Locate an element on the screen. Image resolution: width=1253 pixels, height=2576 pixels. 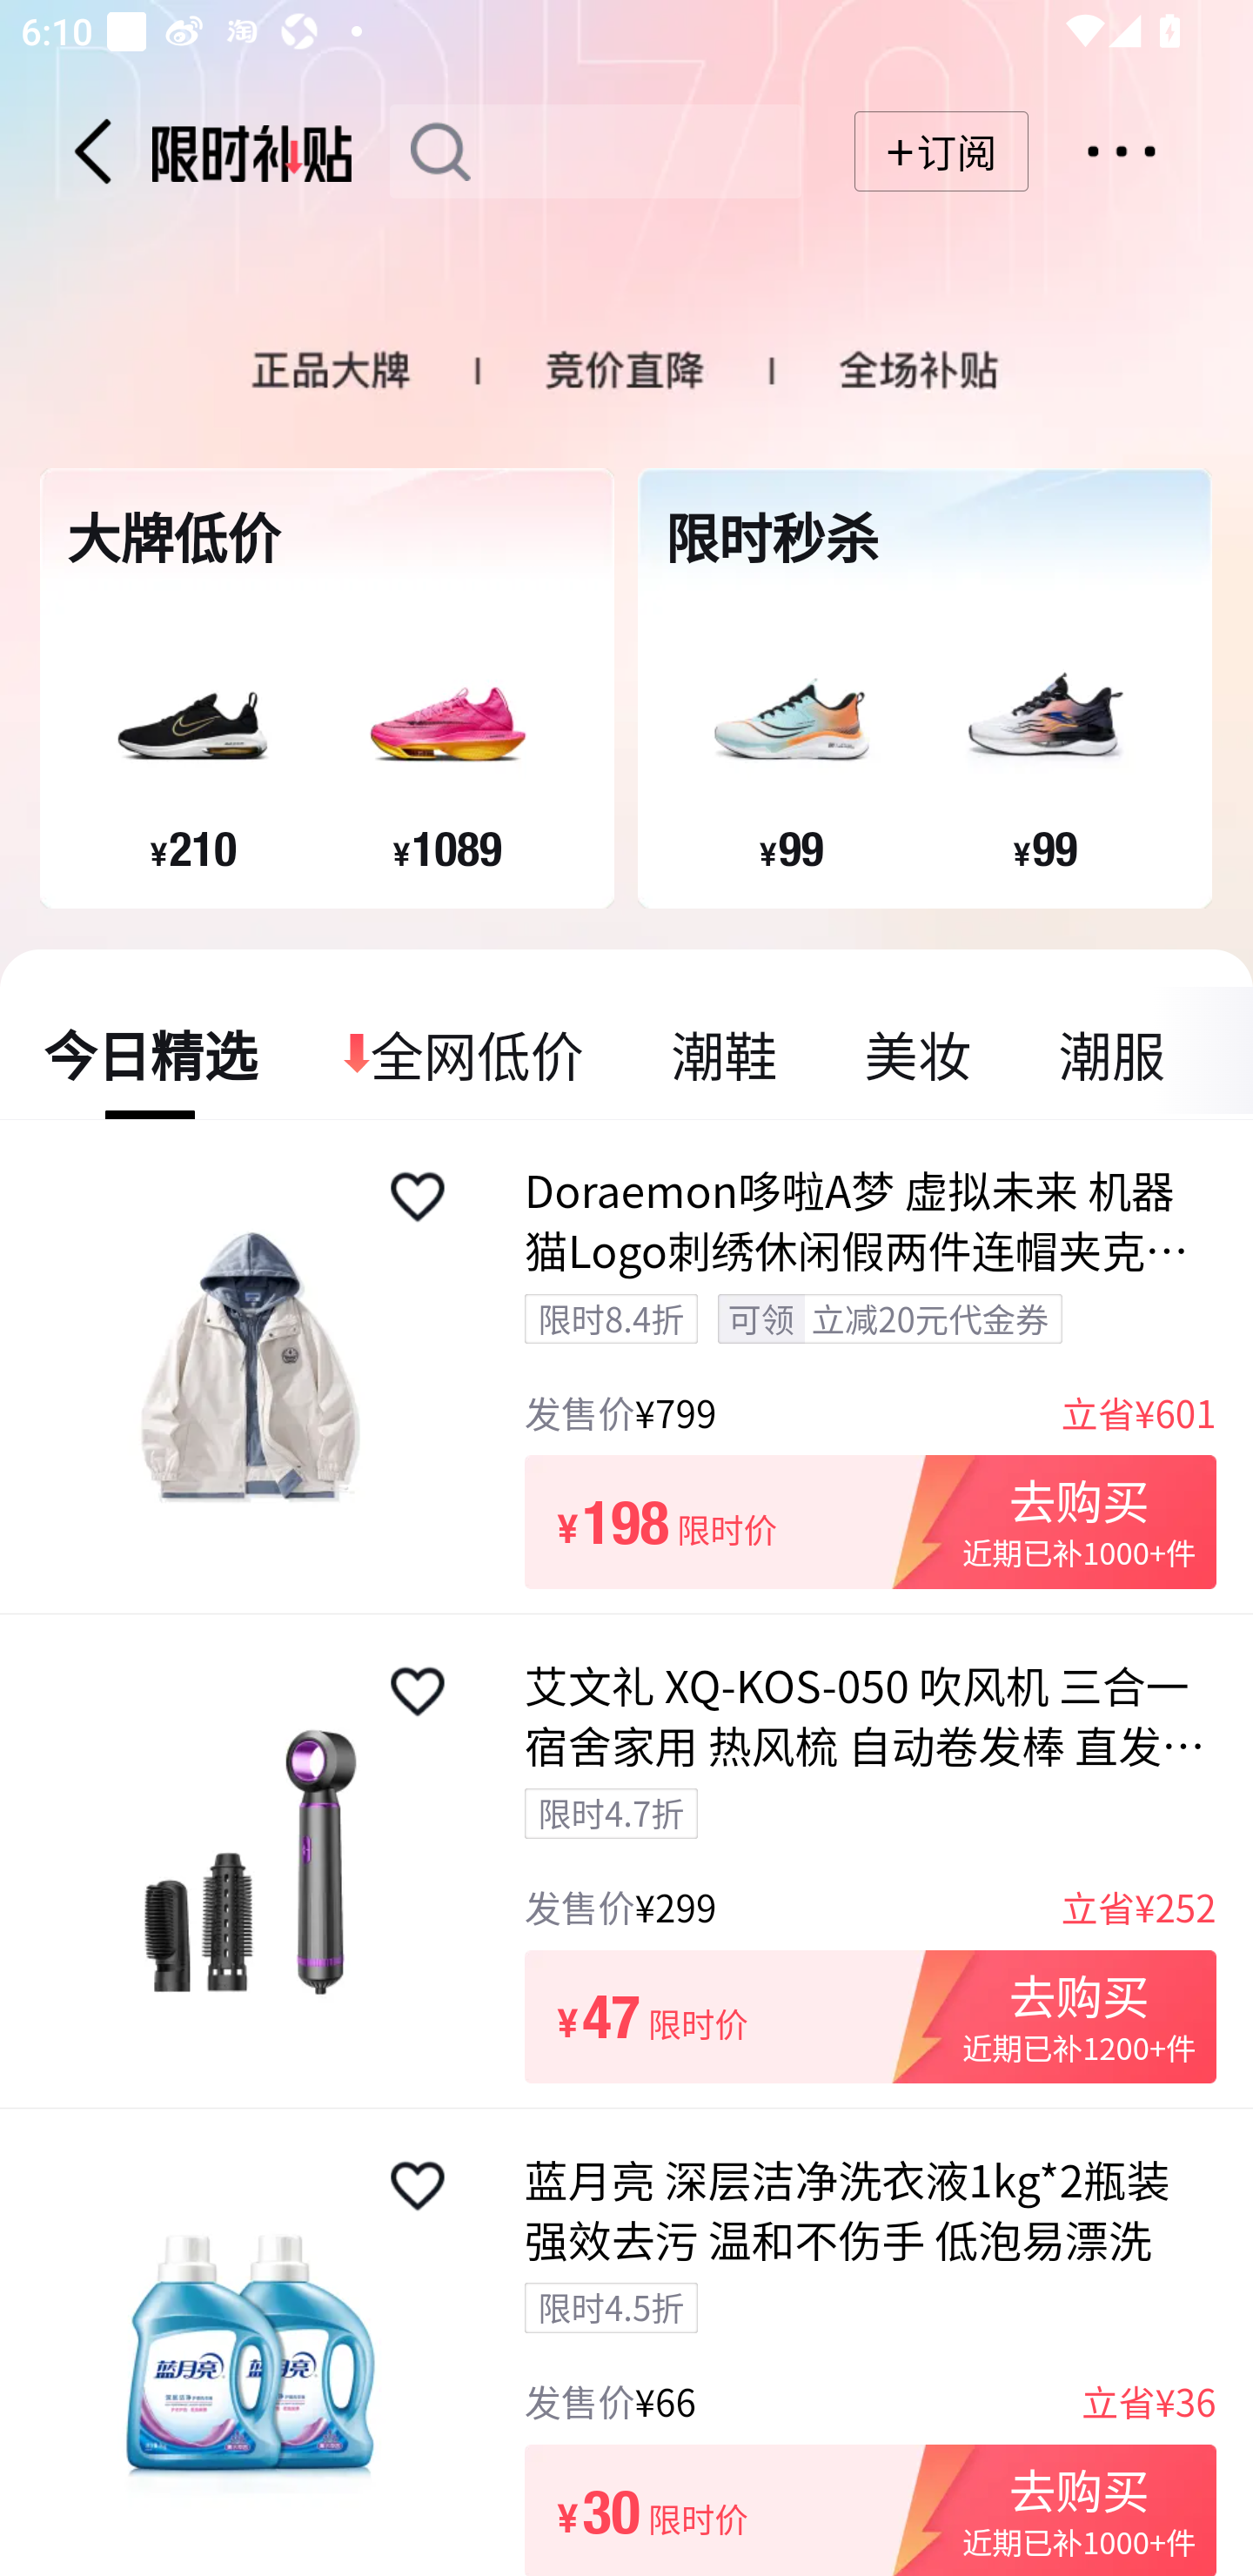
resize,w_60 is located at coordinates (418, 2186).